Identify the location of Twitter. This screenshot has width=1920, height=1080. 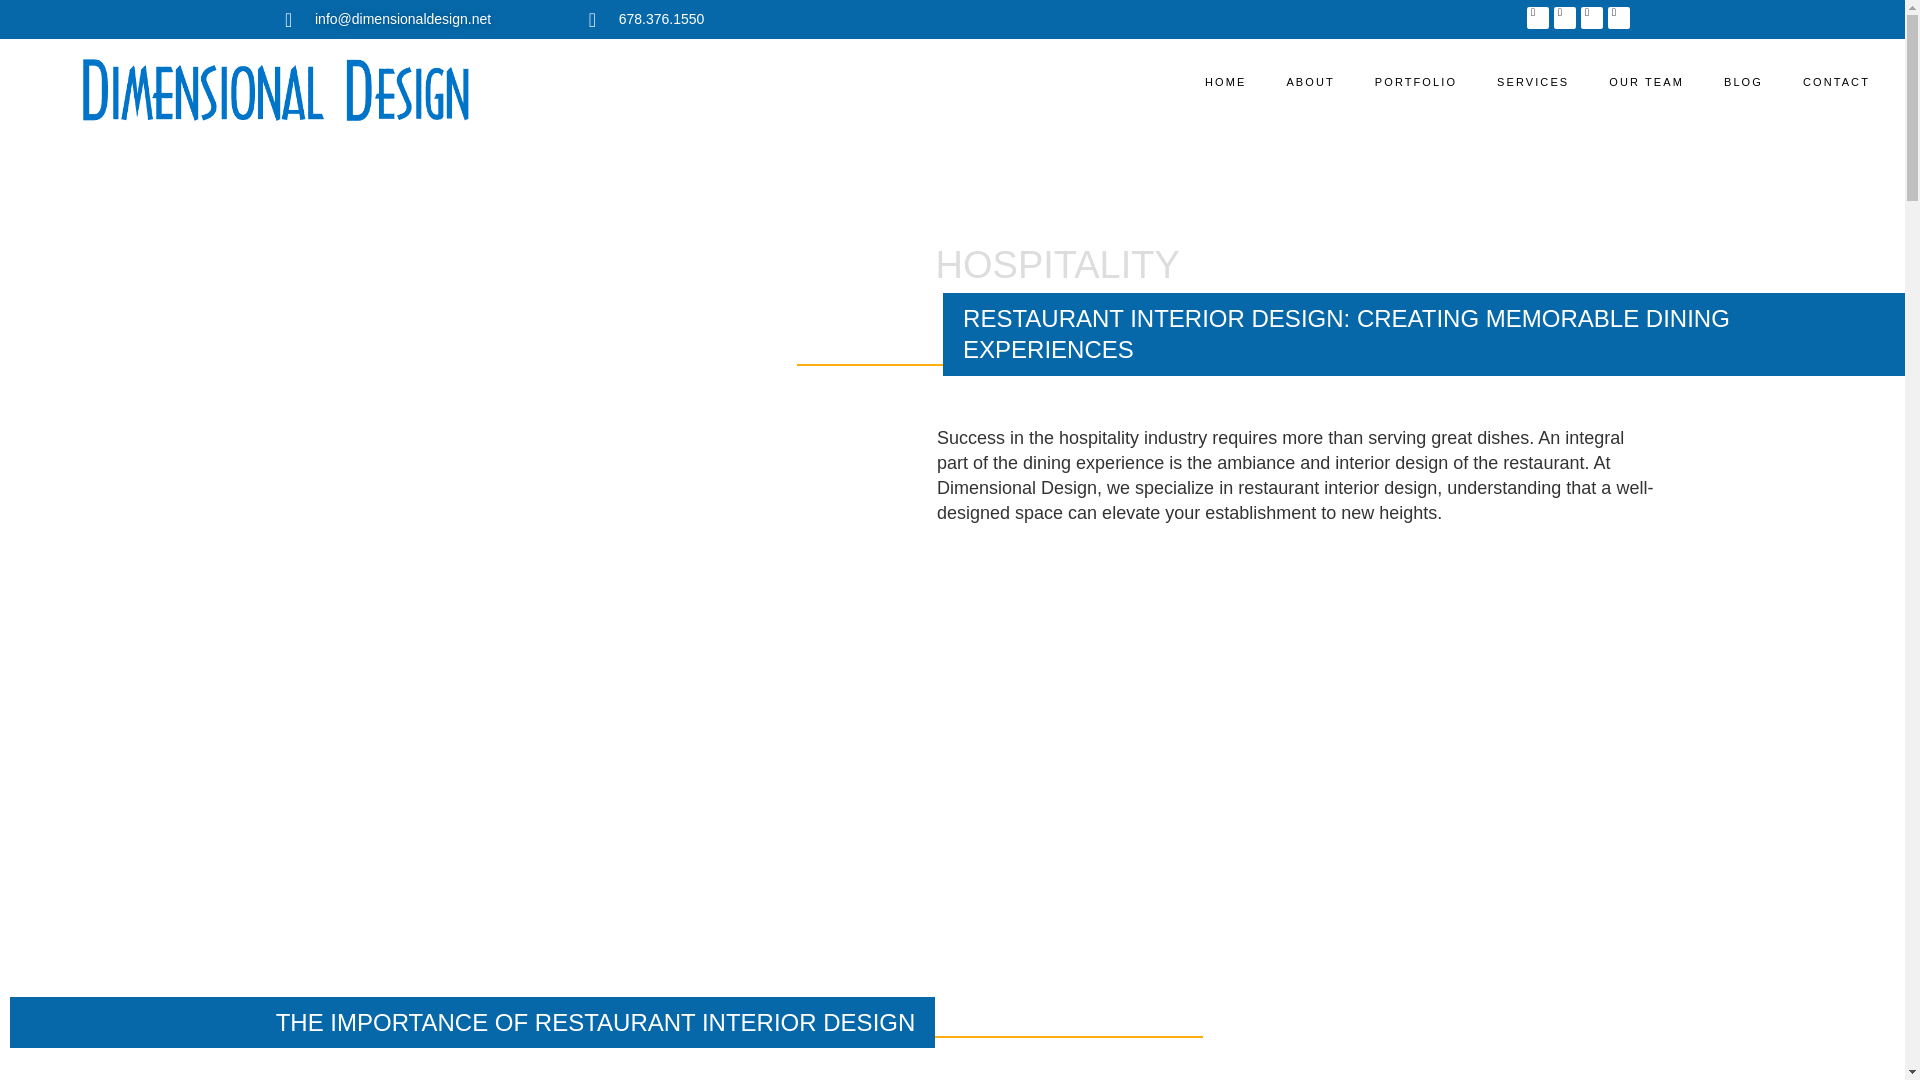
(1564, 18).